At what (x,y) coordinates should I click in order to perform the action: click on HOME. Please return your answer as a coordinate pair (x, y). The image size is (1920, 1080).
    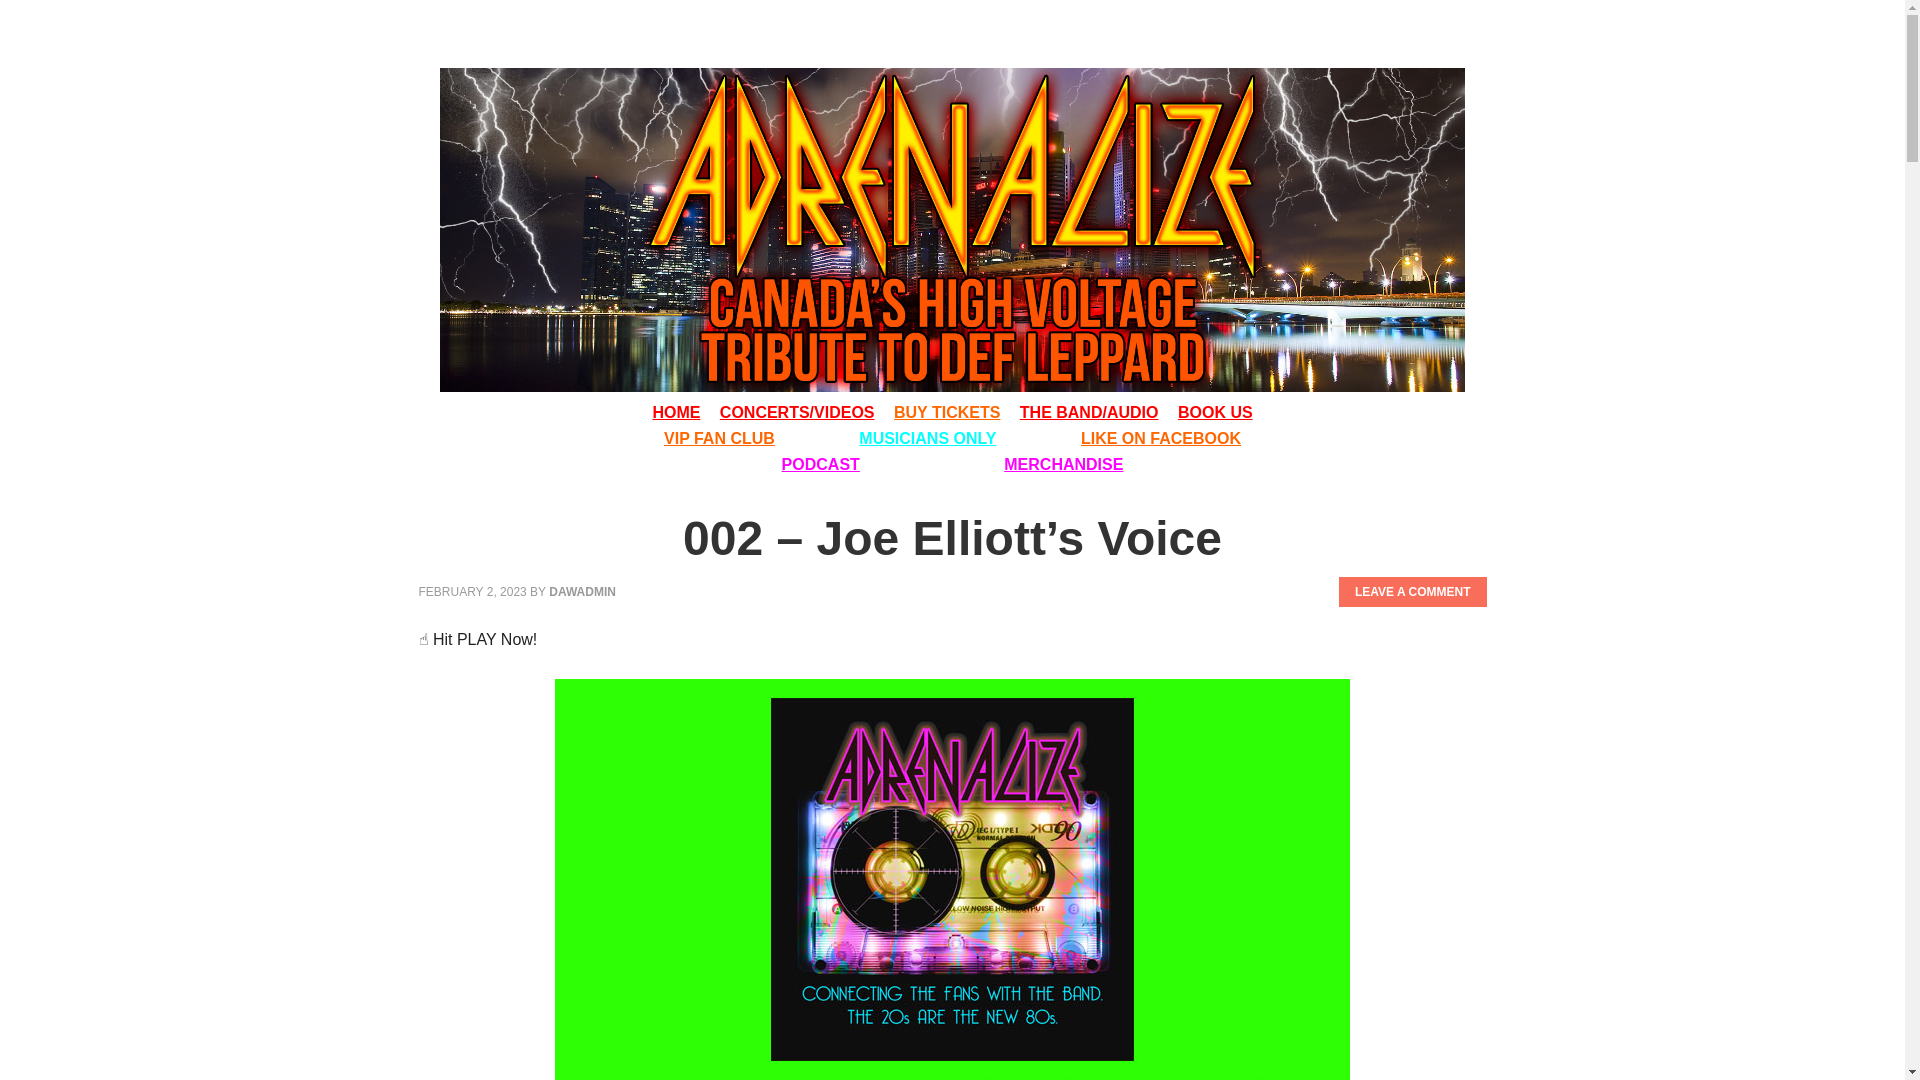
    Looking at the image, I should click on (676, 412).